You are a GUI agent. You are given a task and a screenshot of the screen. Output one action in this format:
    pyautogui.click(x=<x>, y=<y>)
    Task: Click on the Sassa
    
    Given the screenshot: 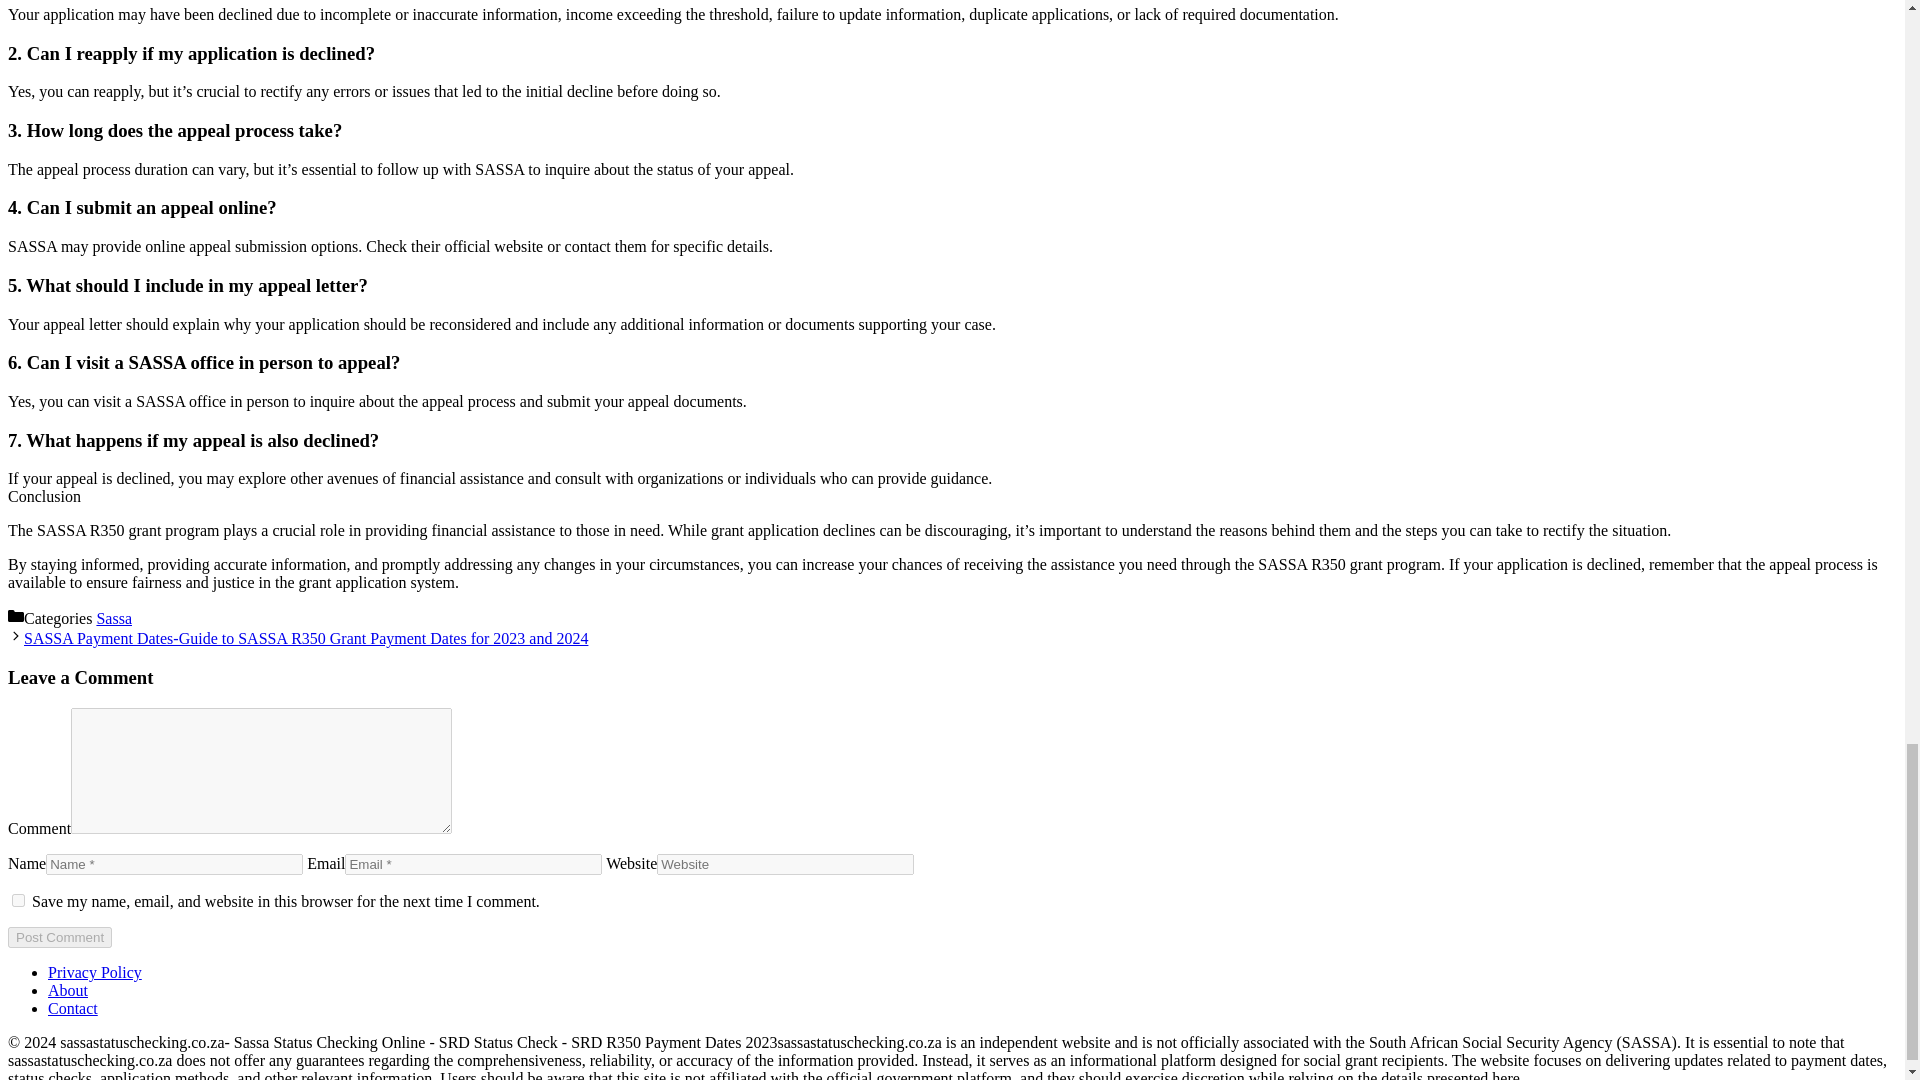 What is the action you would take?
    pyautogui.click(x=114, y=618)
    